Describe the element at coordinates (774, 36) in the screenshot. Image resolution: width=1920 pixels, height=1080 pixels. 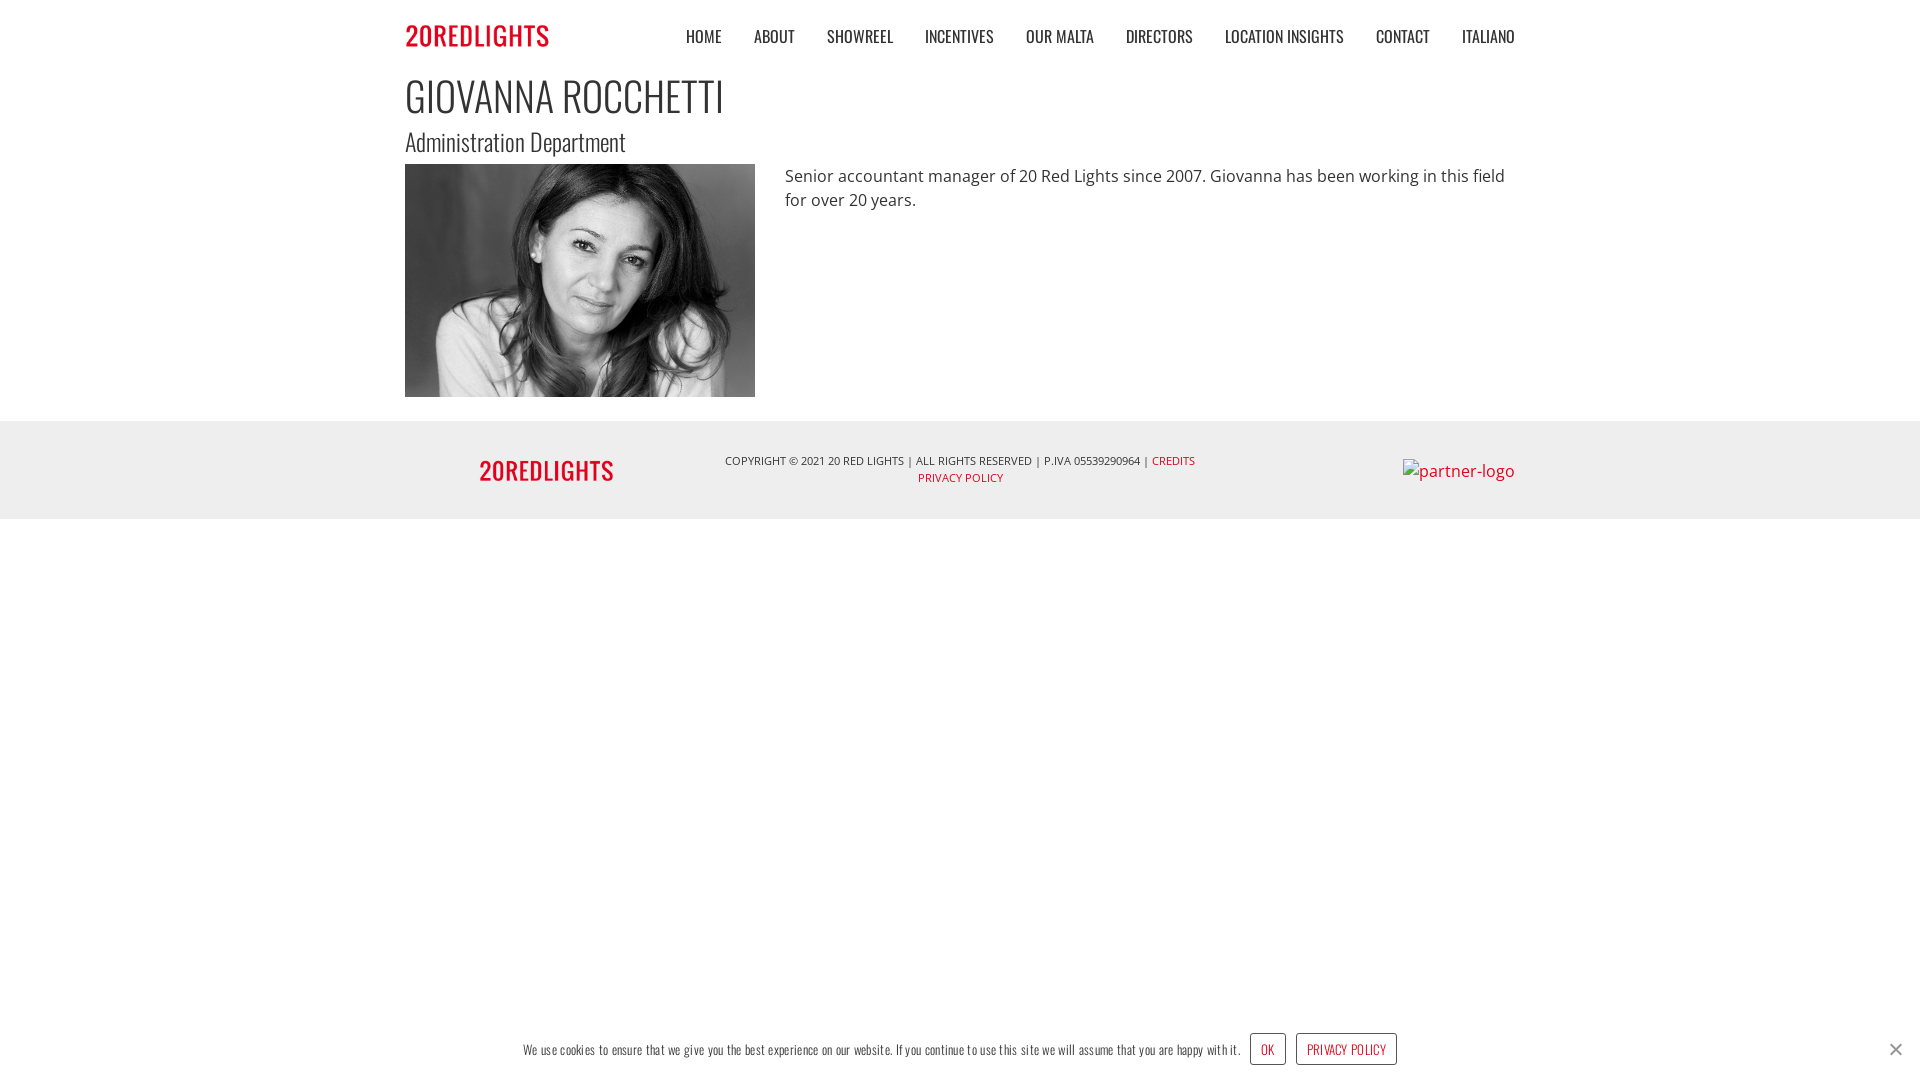
I see `ABOUT` at that location.